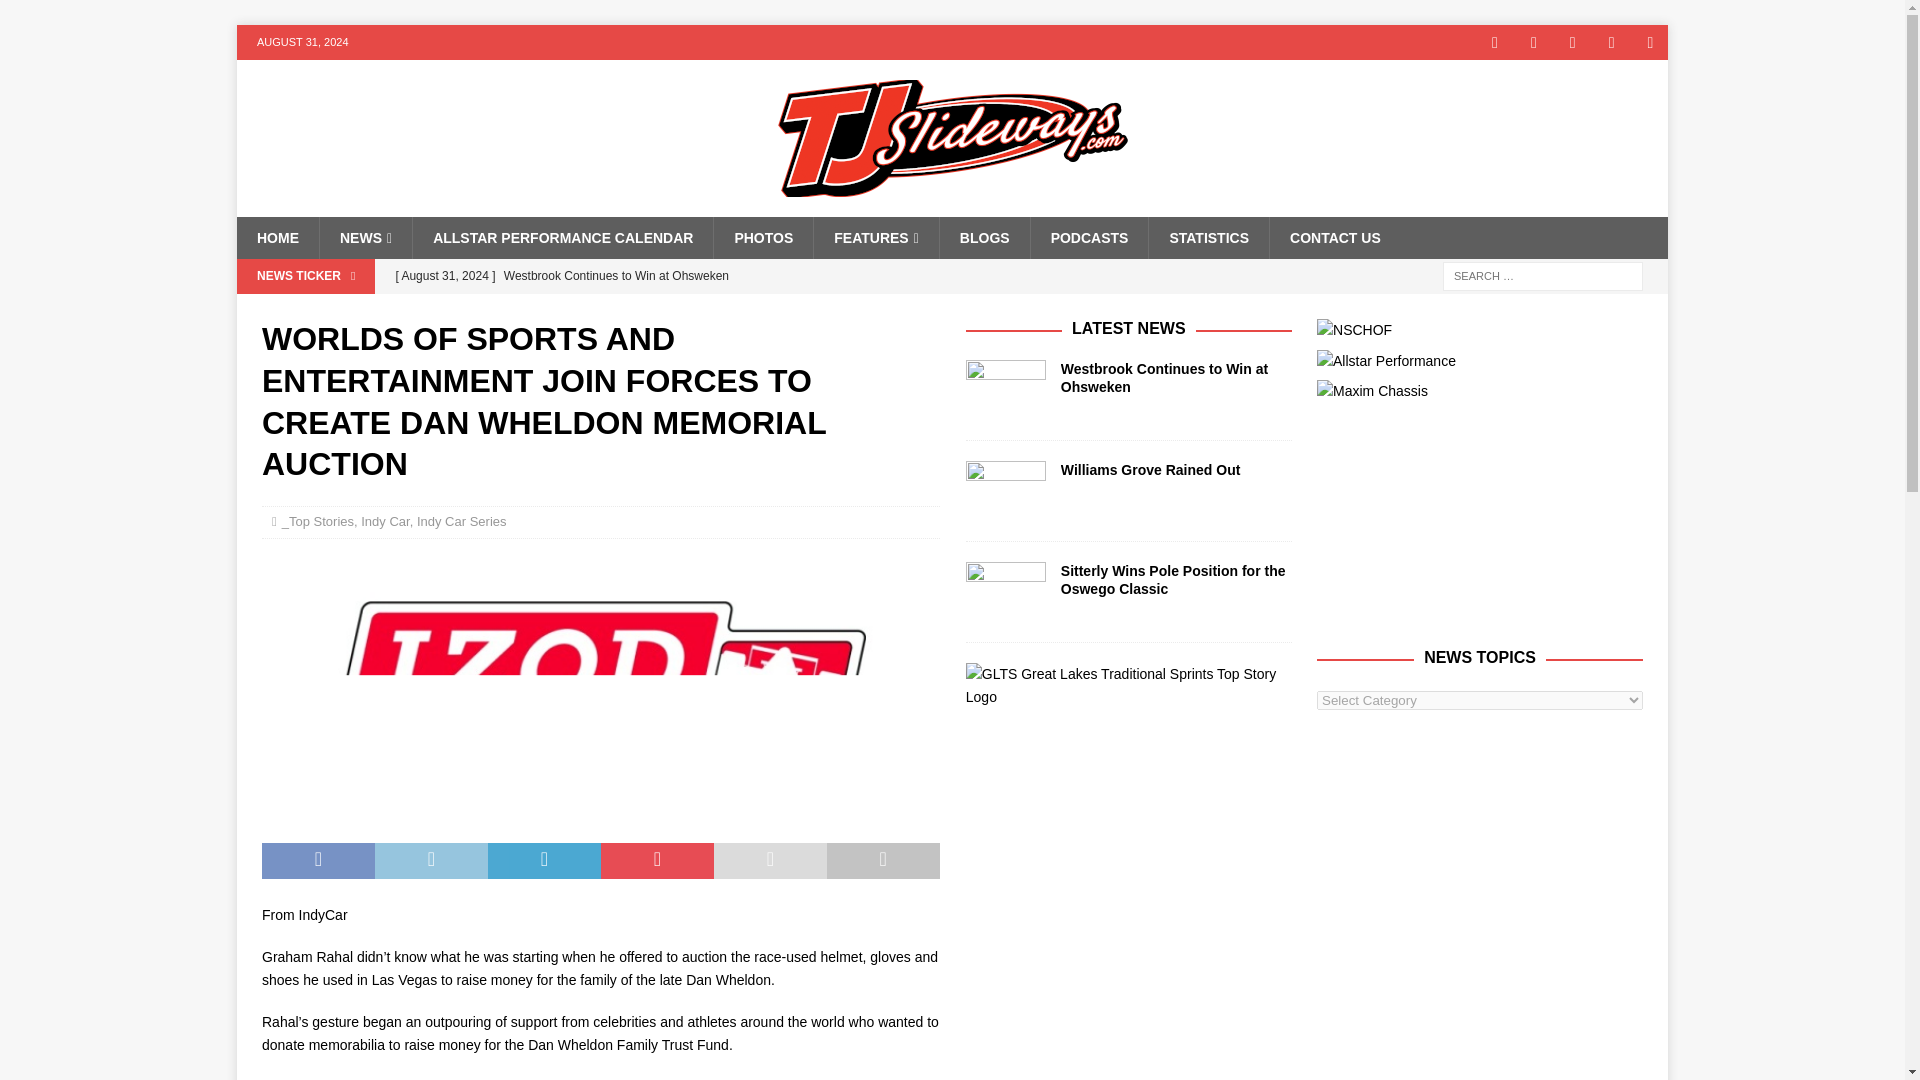  I want to click on FEATURES, so click(875, 238).